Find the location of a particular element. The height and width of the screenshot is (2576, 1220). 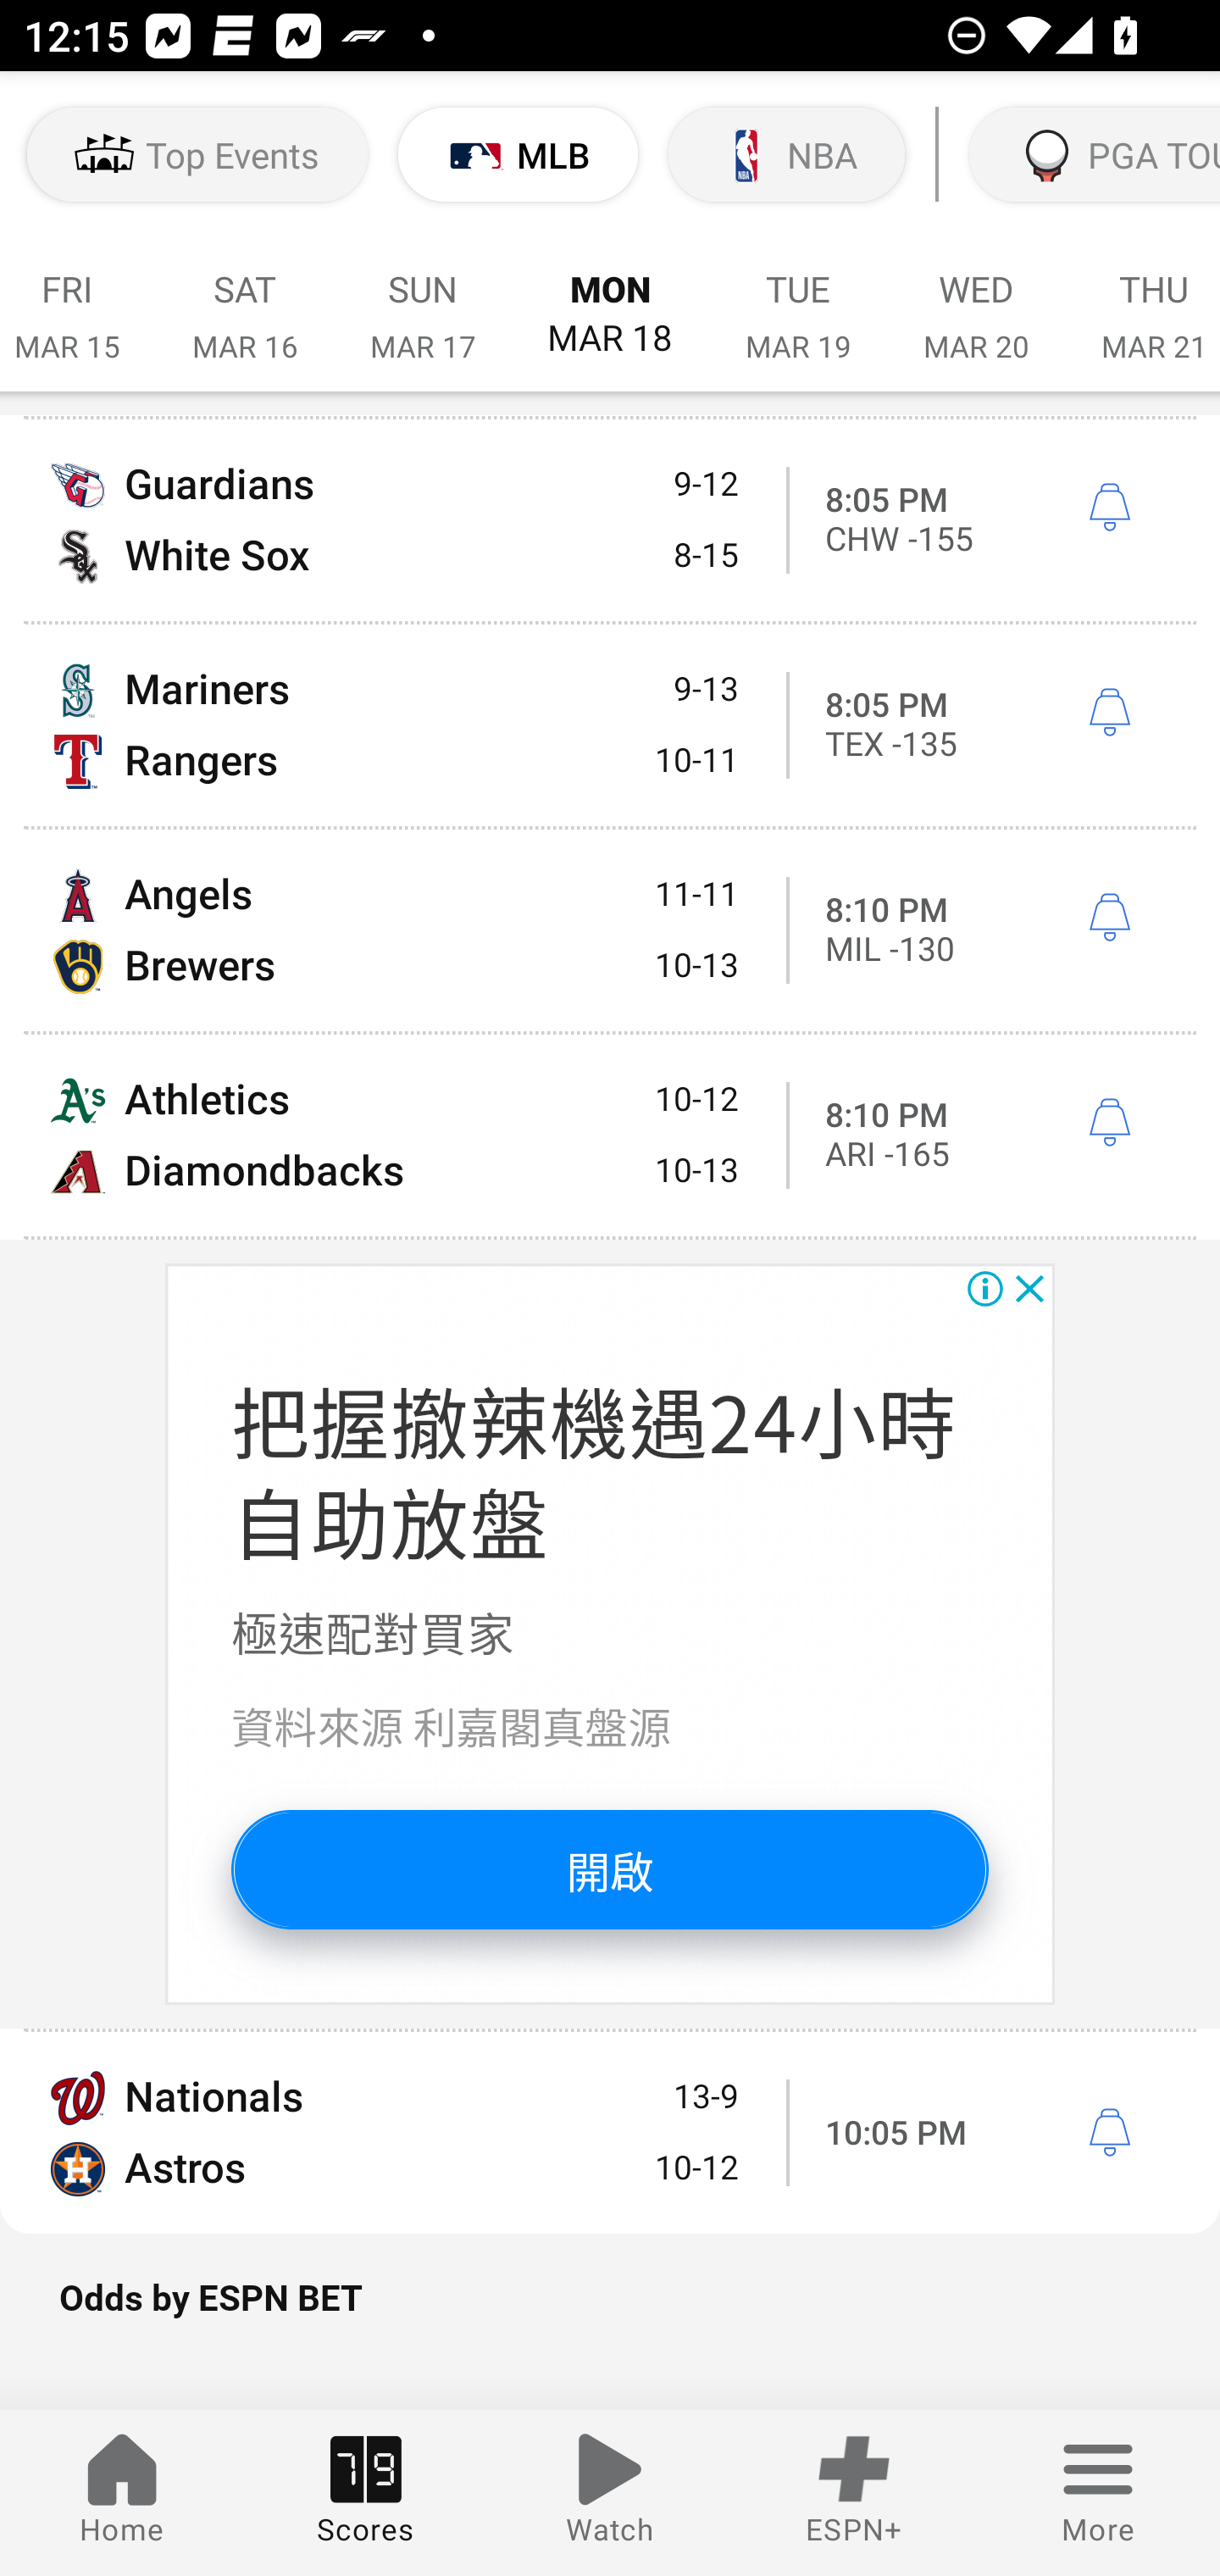

極速配對買家 is located at coordinates (374, 1630).